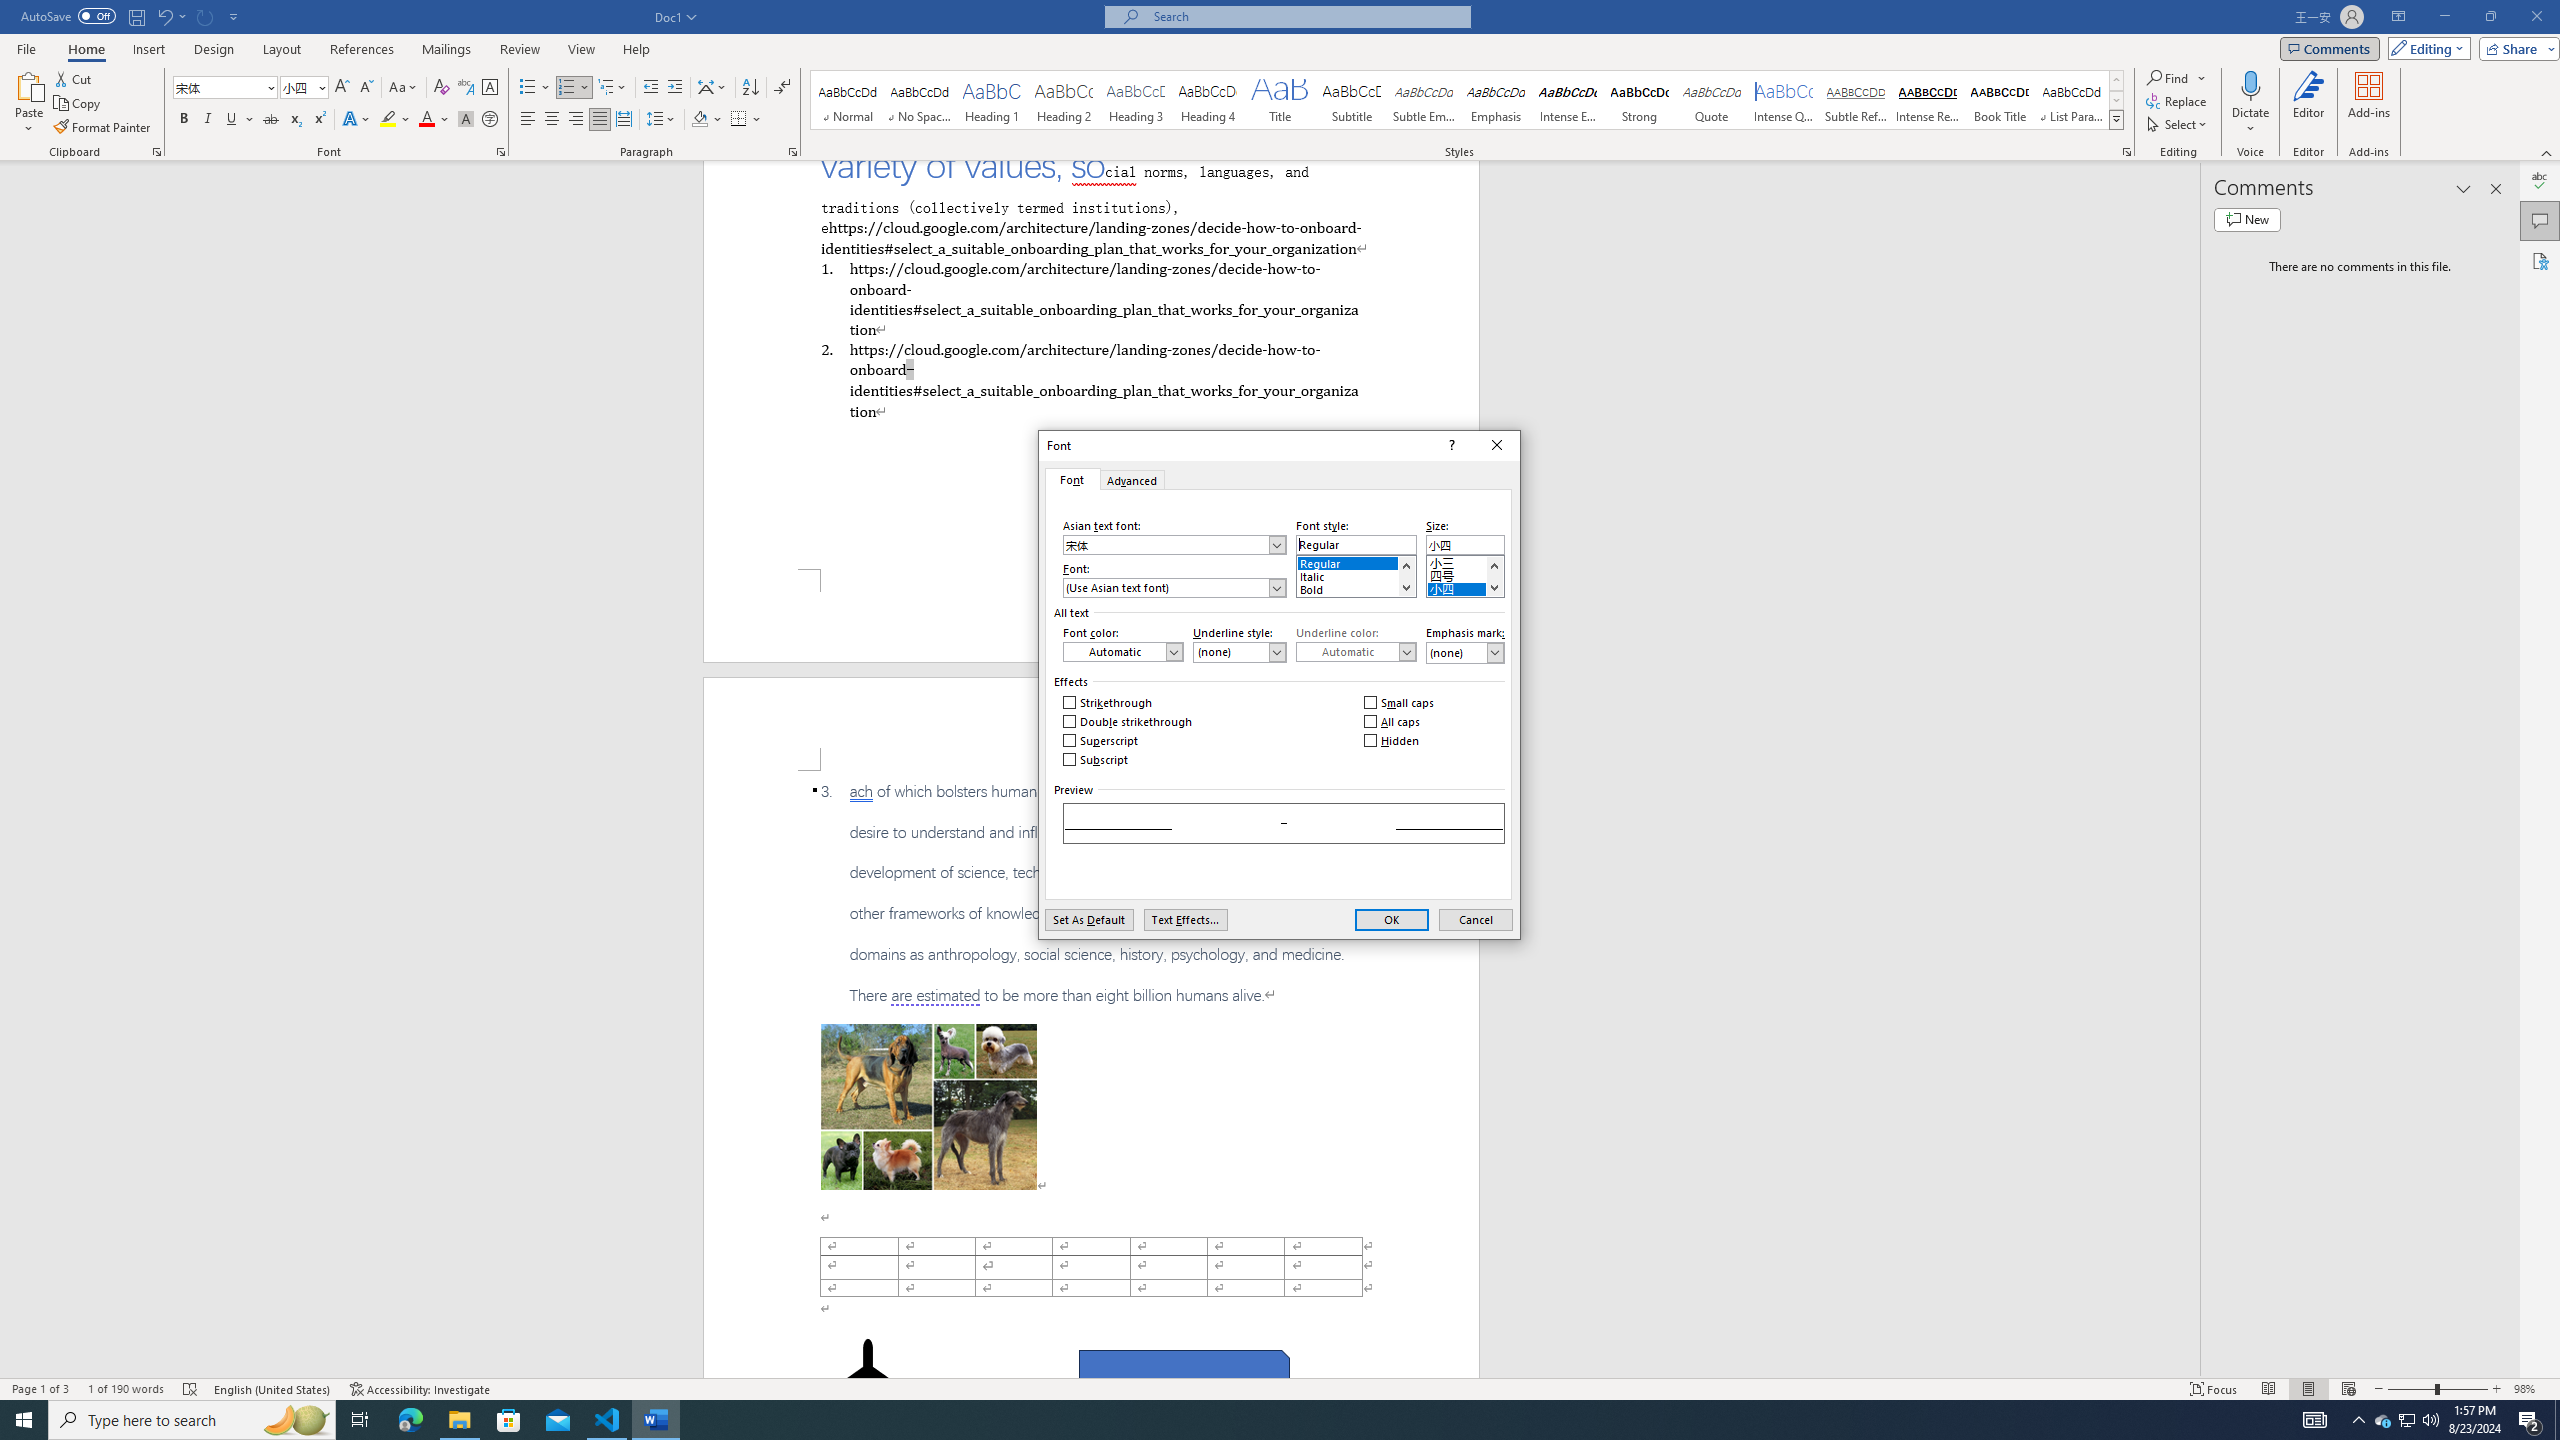 The height and width of the screenshot is (1440, 2560). Describe the element at coordinates (2251, 103) in the screenshot. I see `Dictate` at that location.